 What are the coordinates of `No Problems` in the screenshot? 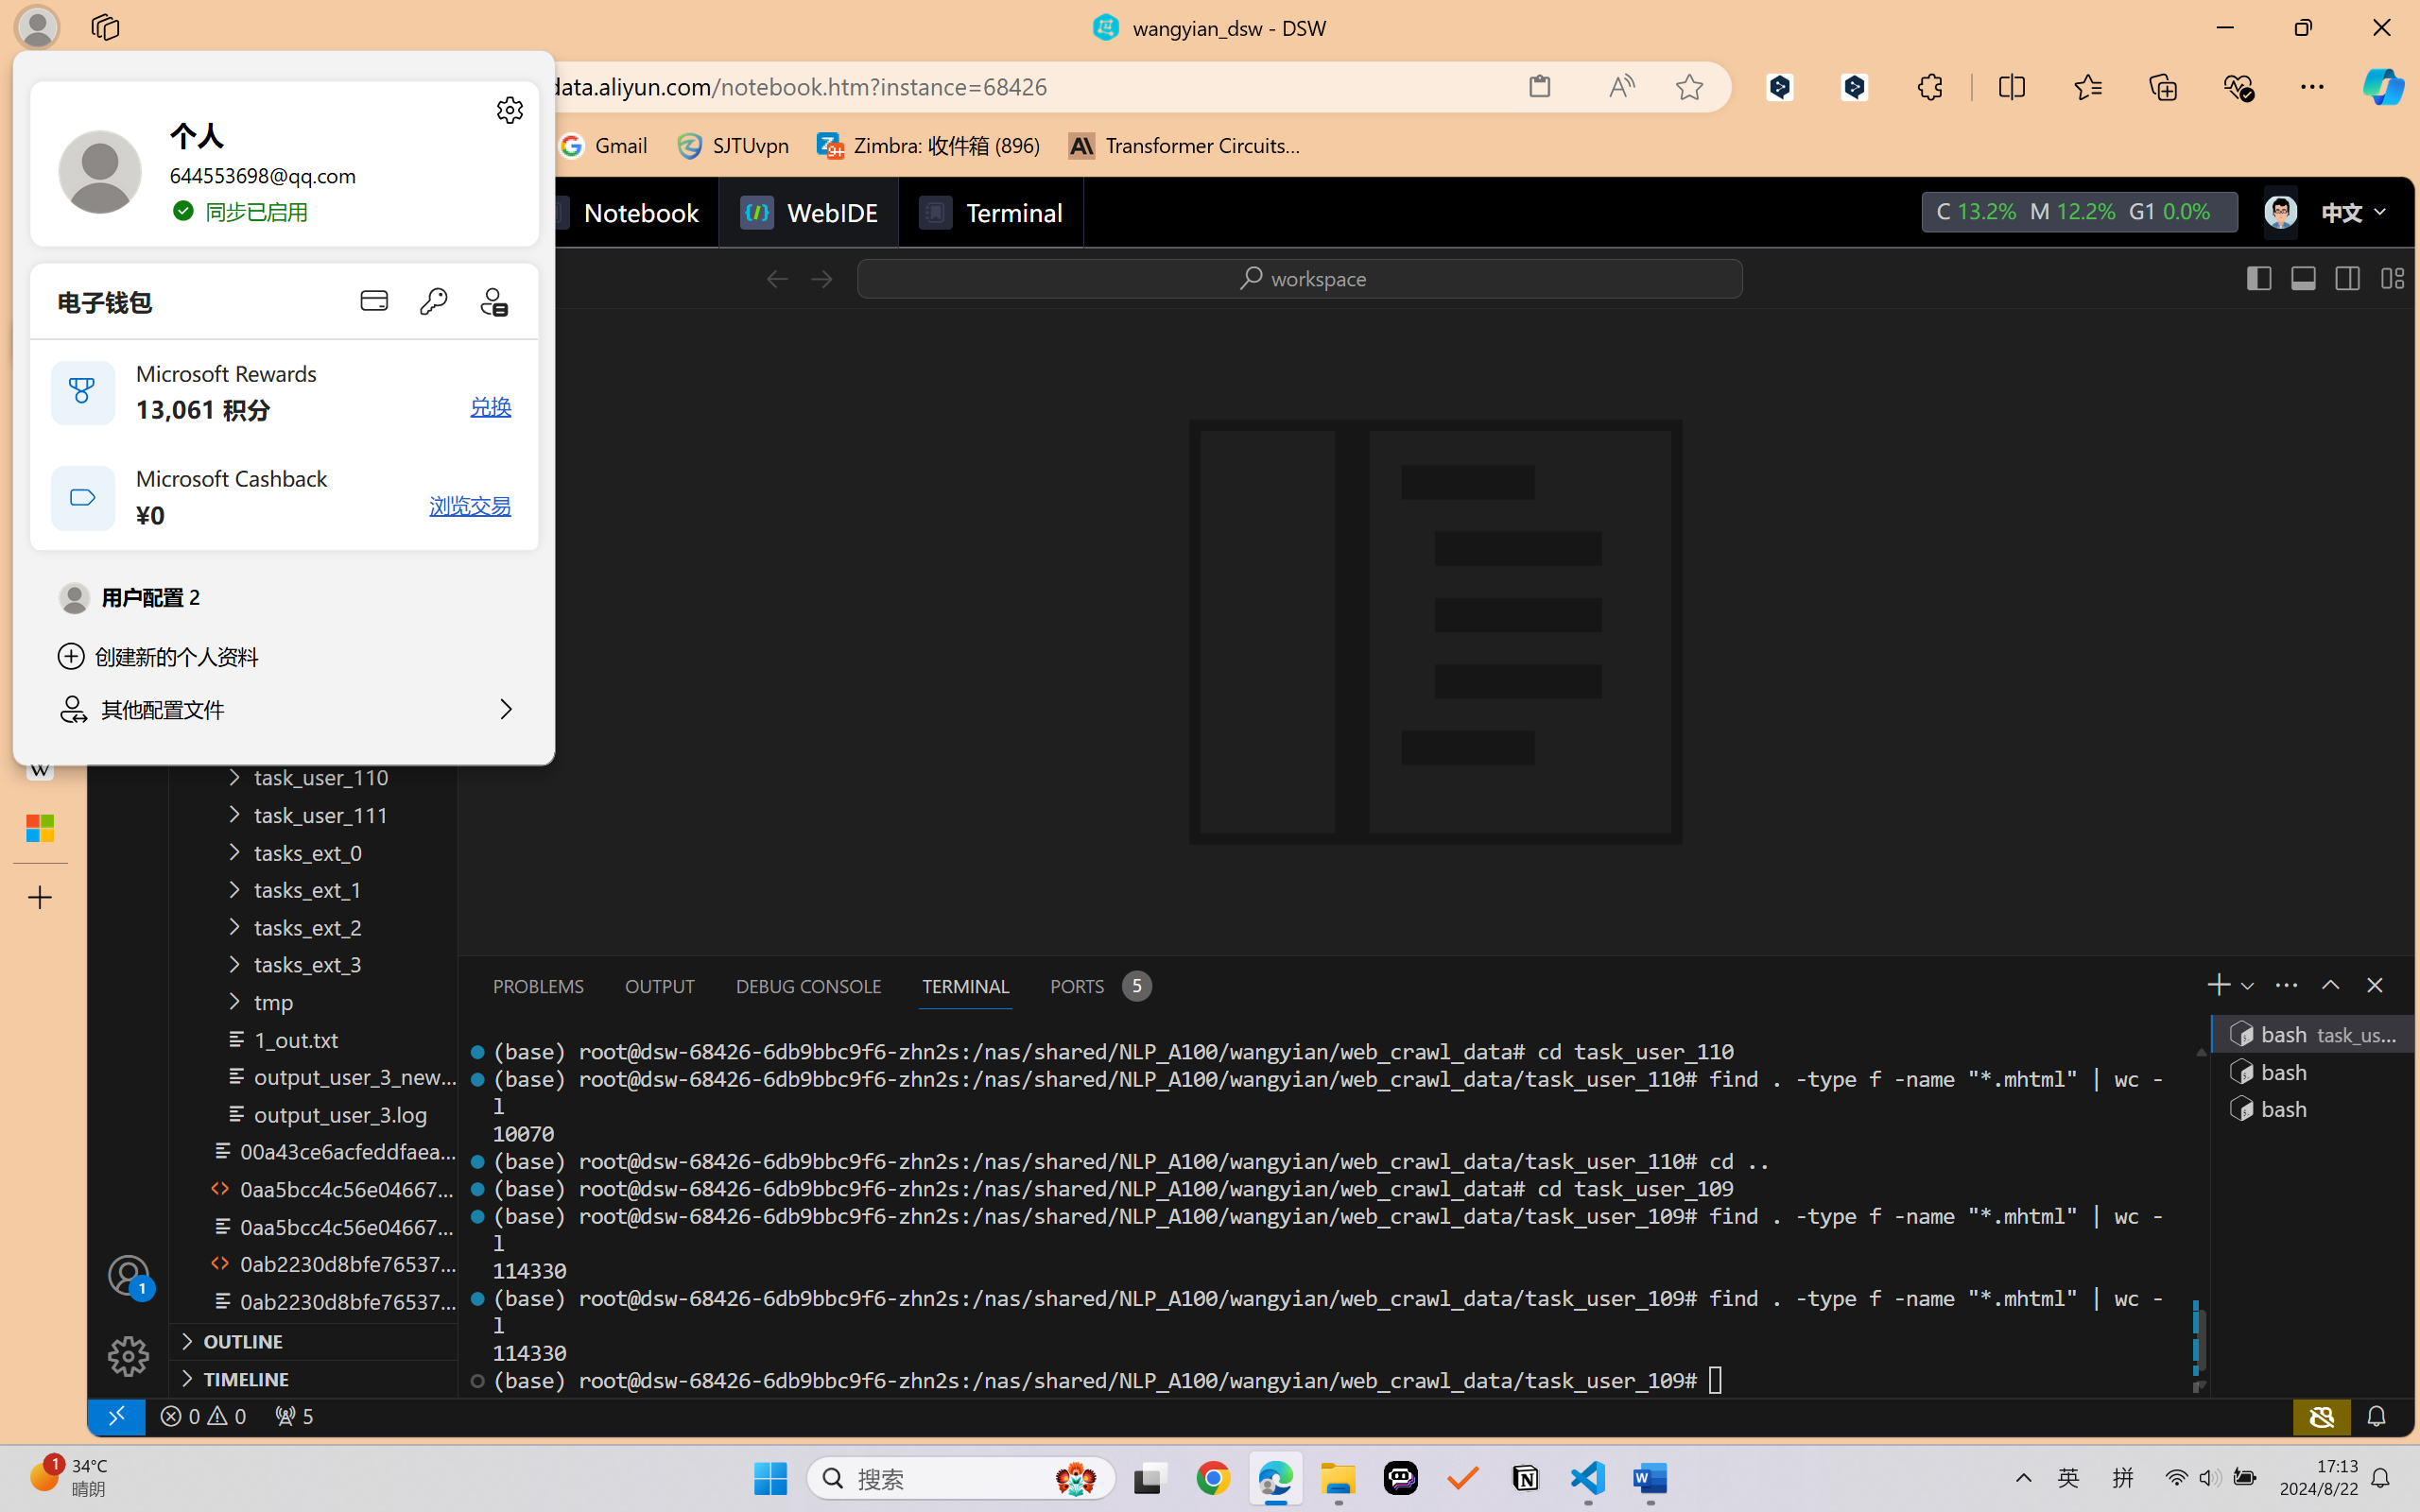 It's located at (201, 1416).